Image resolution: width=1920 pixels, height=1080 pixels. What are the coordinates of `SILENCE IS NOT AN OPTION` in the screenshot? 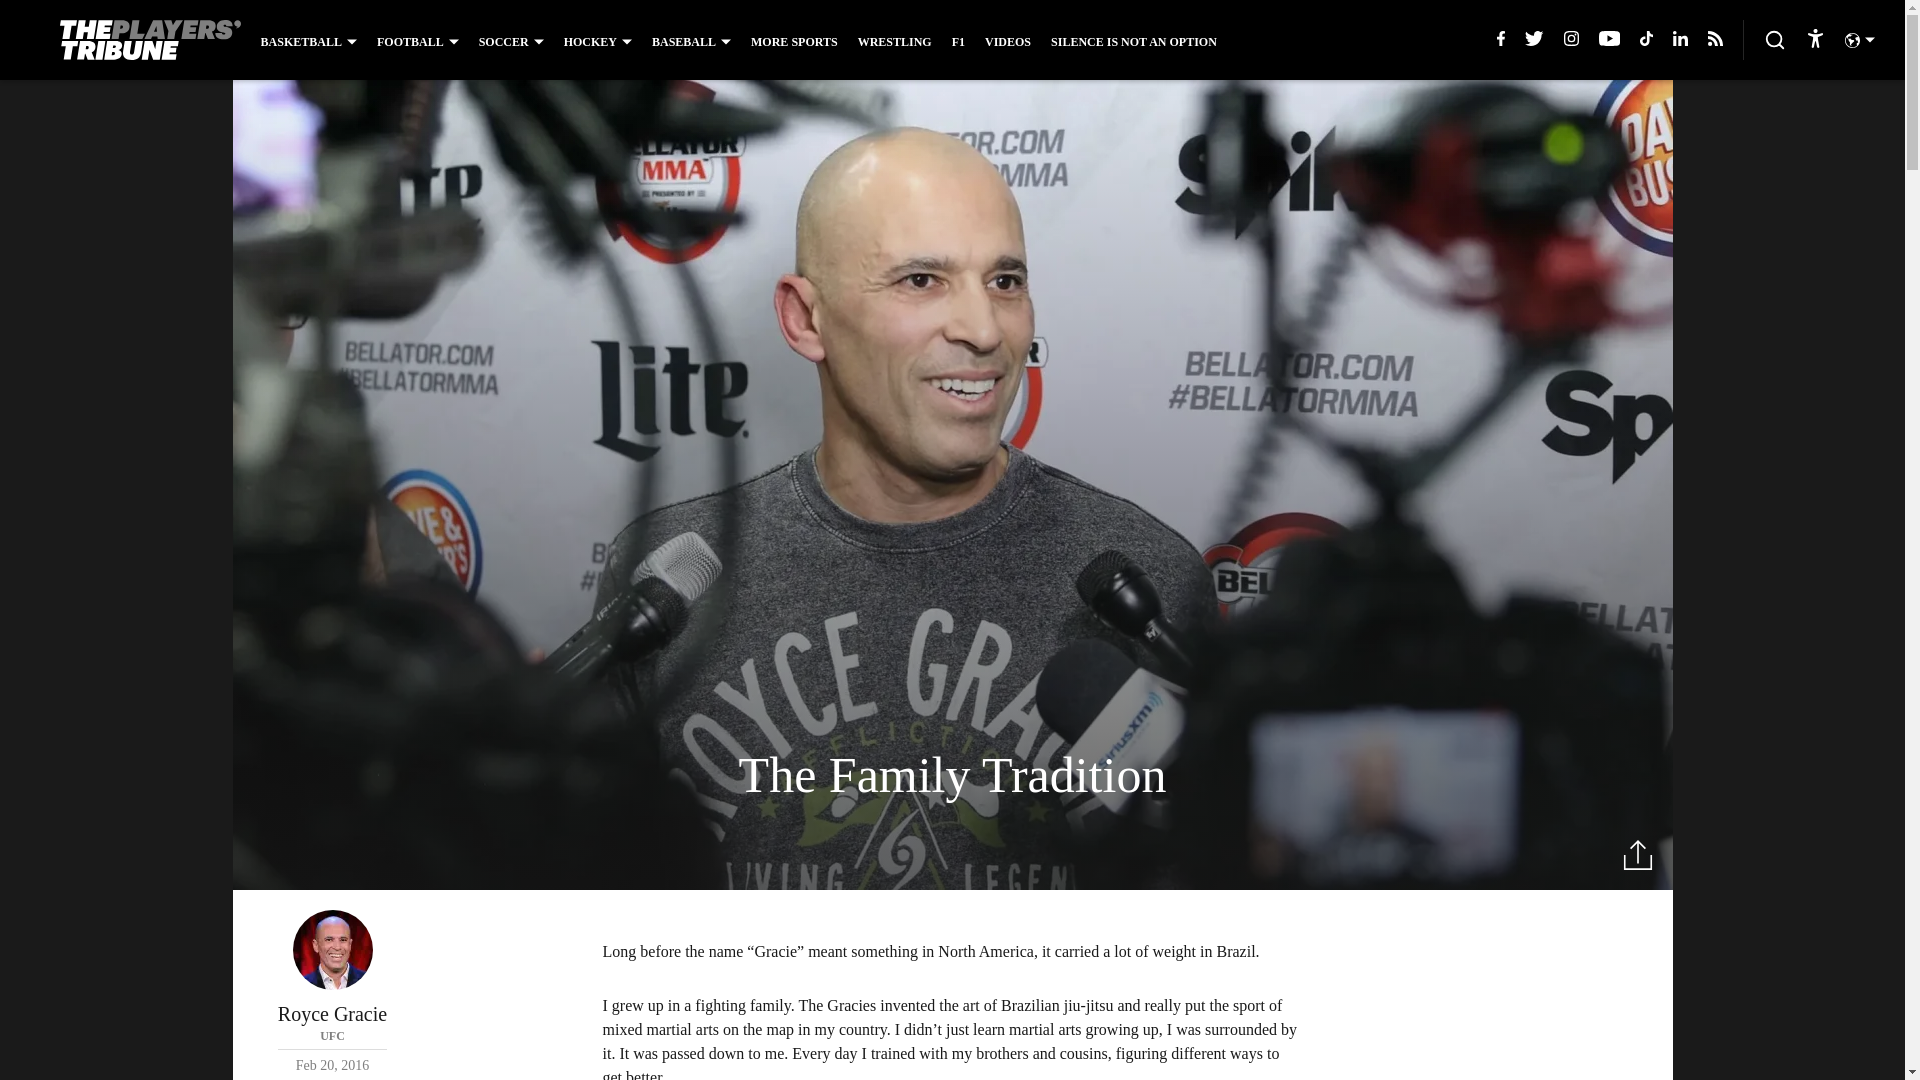 It's located at (332, 950).